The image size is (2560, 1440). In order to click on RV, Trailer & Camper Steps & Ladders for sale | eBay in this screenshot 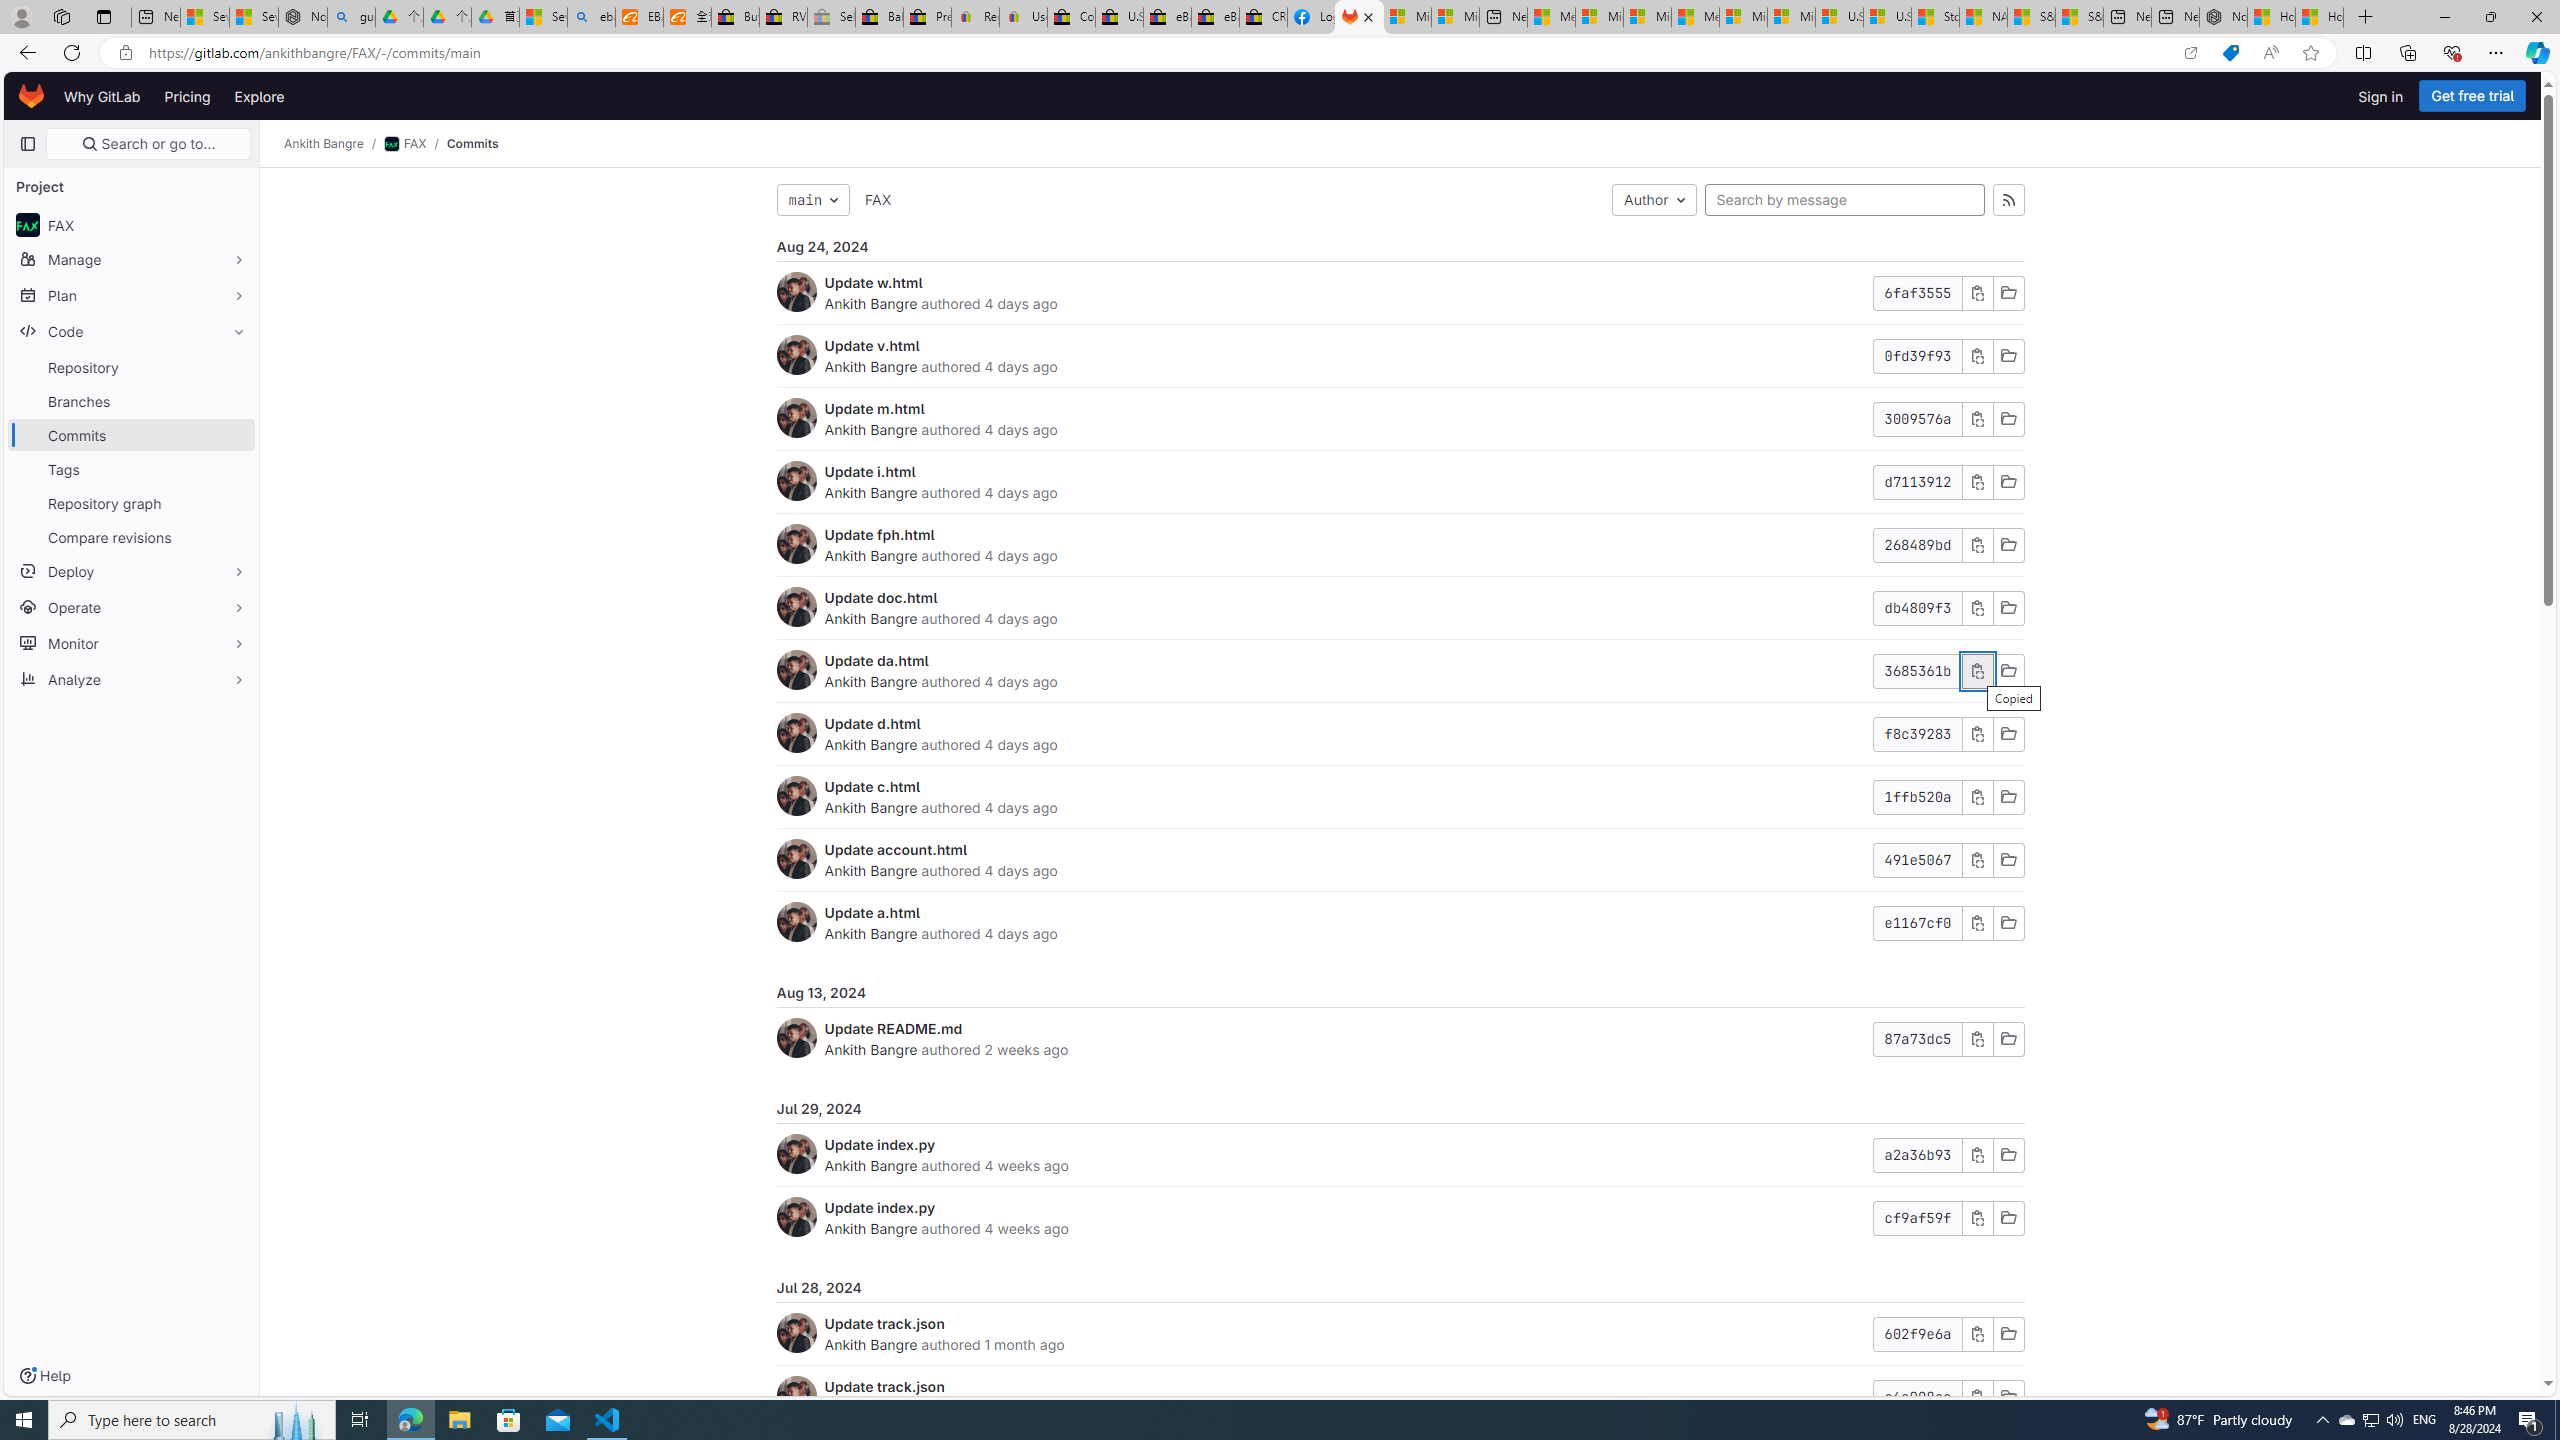, I will do `click(783, 17)`.